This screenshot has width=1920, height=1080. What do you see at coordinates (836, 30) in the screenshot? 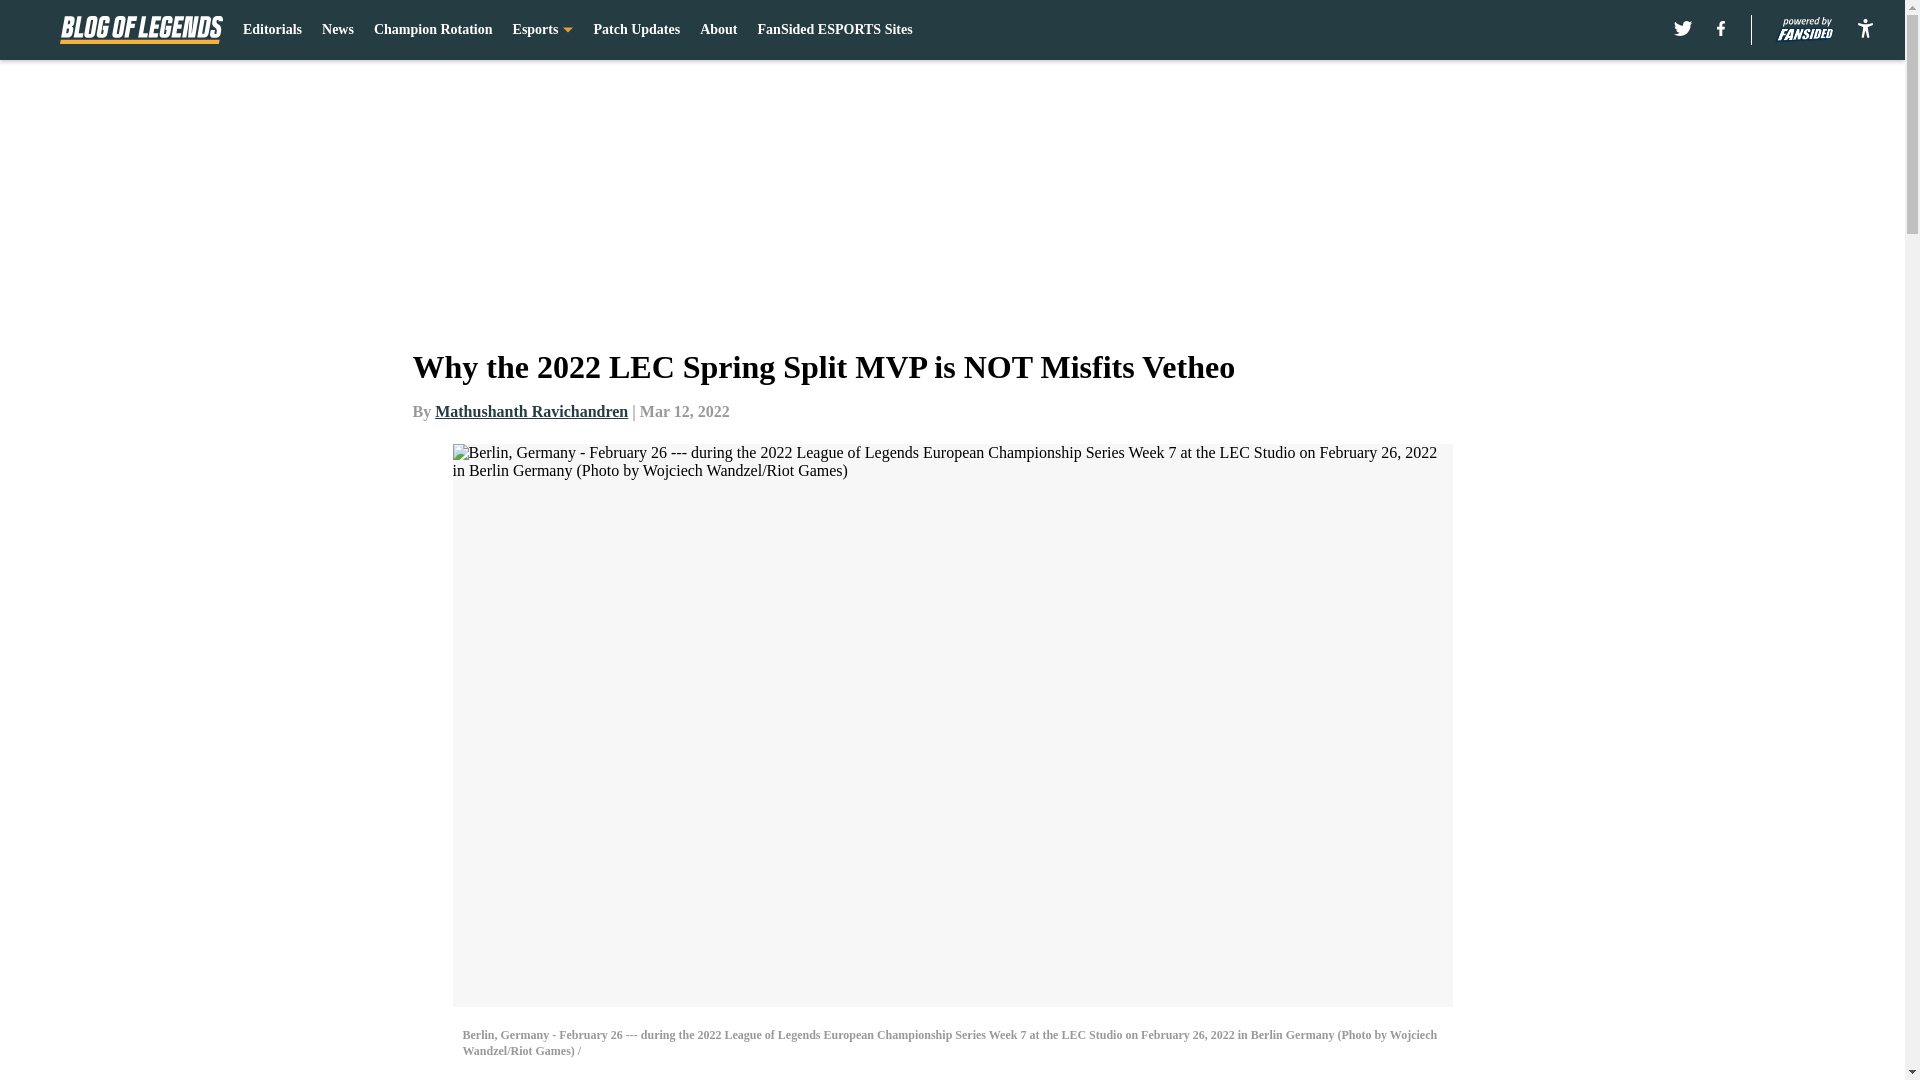
I see `FanSided ESPORTS Sites` at bounding box center [836, 30].